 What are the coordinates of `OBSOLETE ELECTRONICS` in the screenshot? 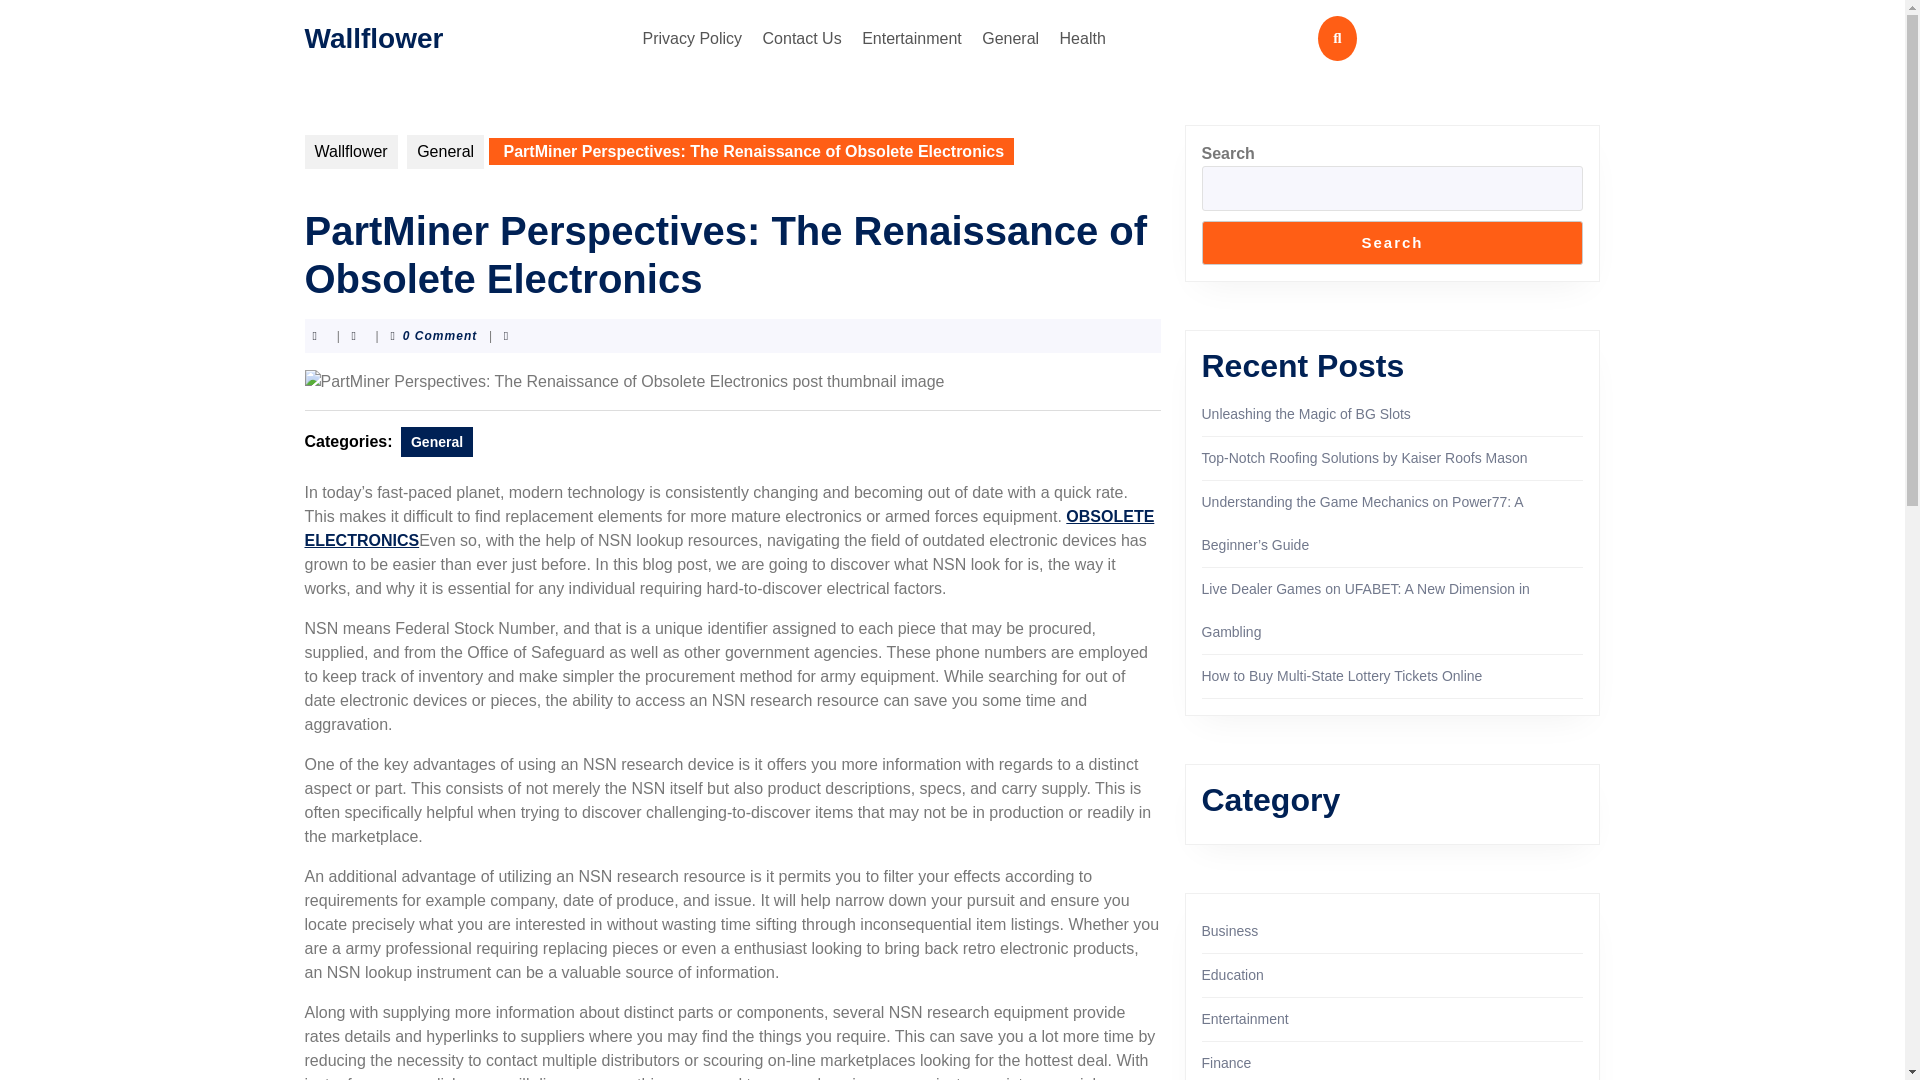 It's located at (728, 528).